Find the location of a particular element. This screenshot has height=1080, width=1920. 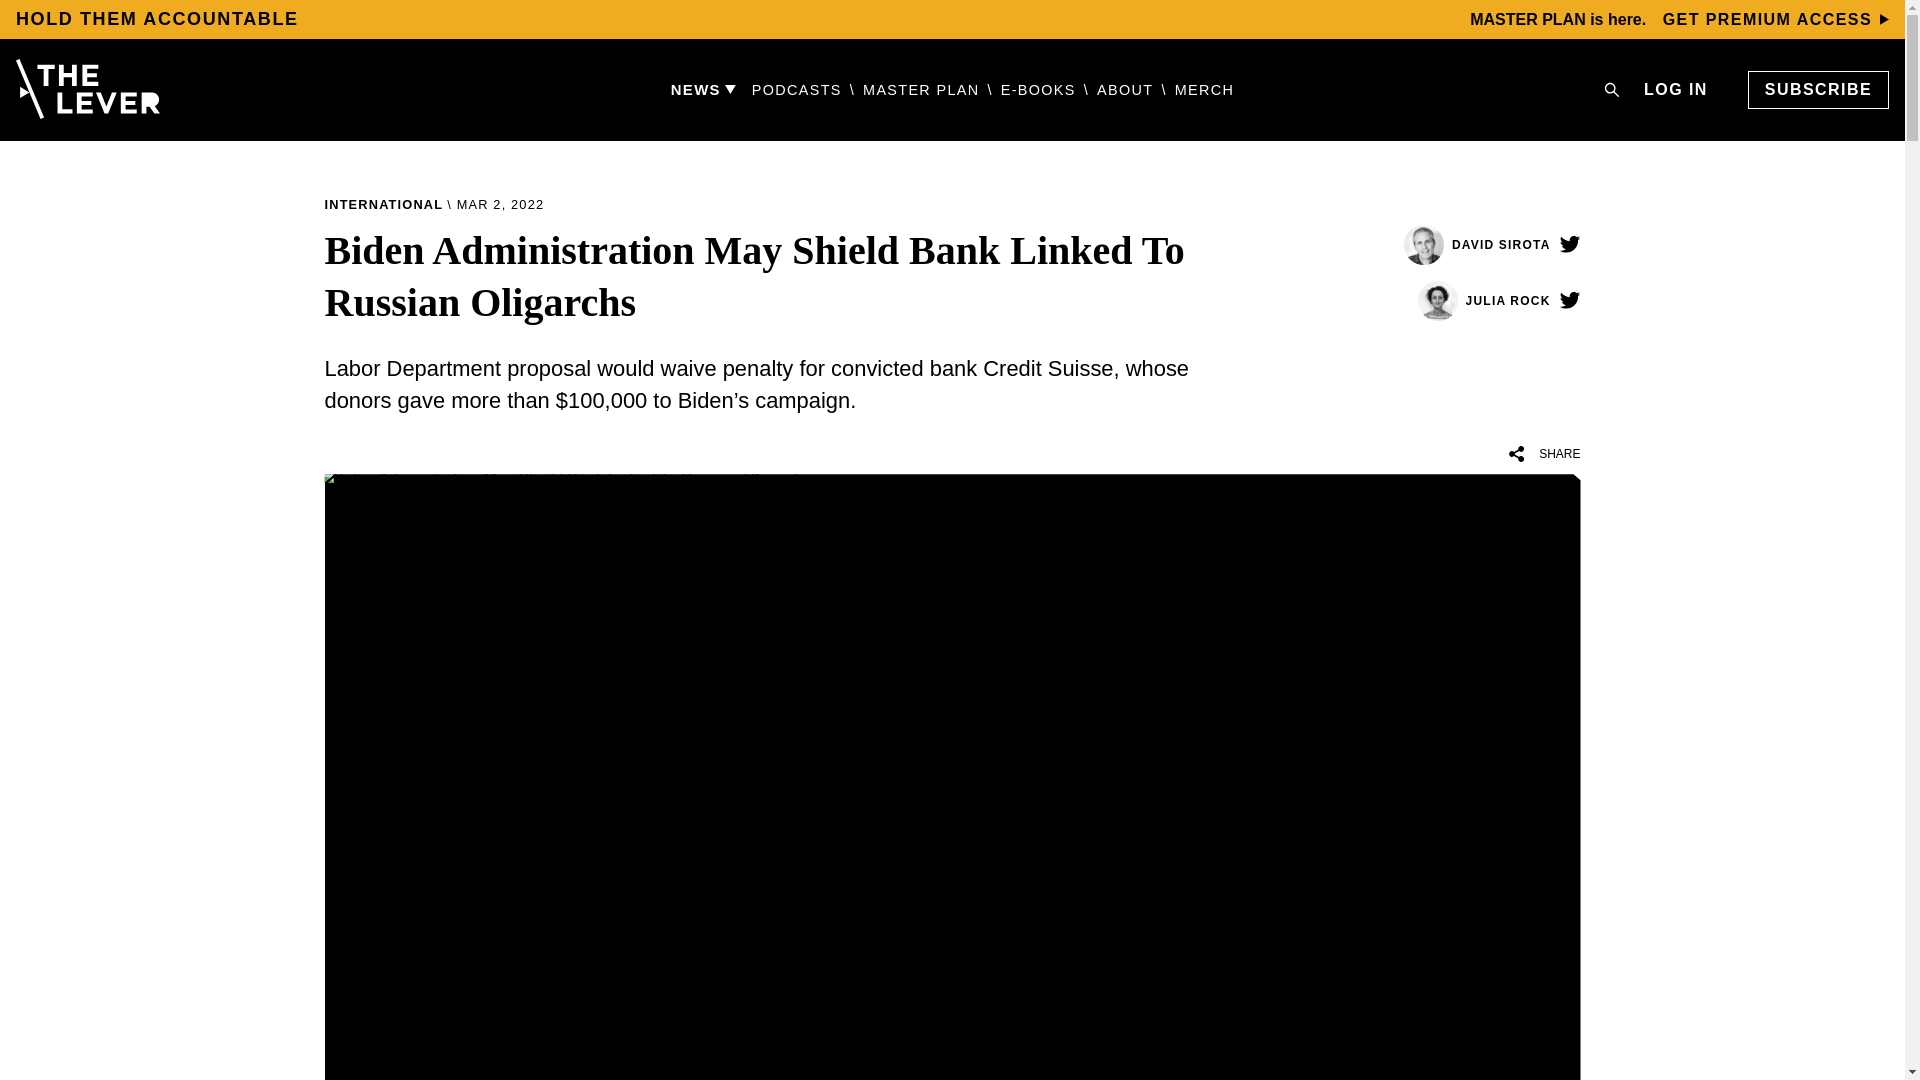

LOG IN is located at coordinates (1676, 89).